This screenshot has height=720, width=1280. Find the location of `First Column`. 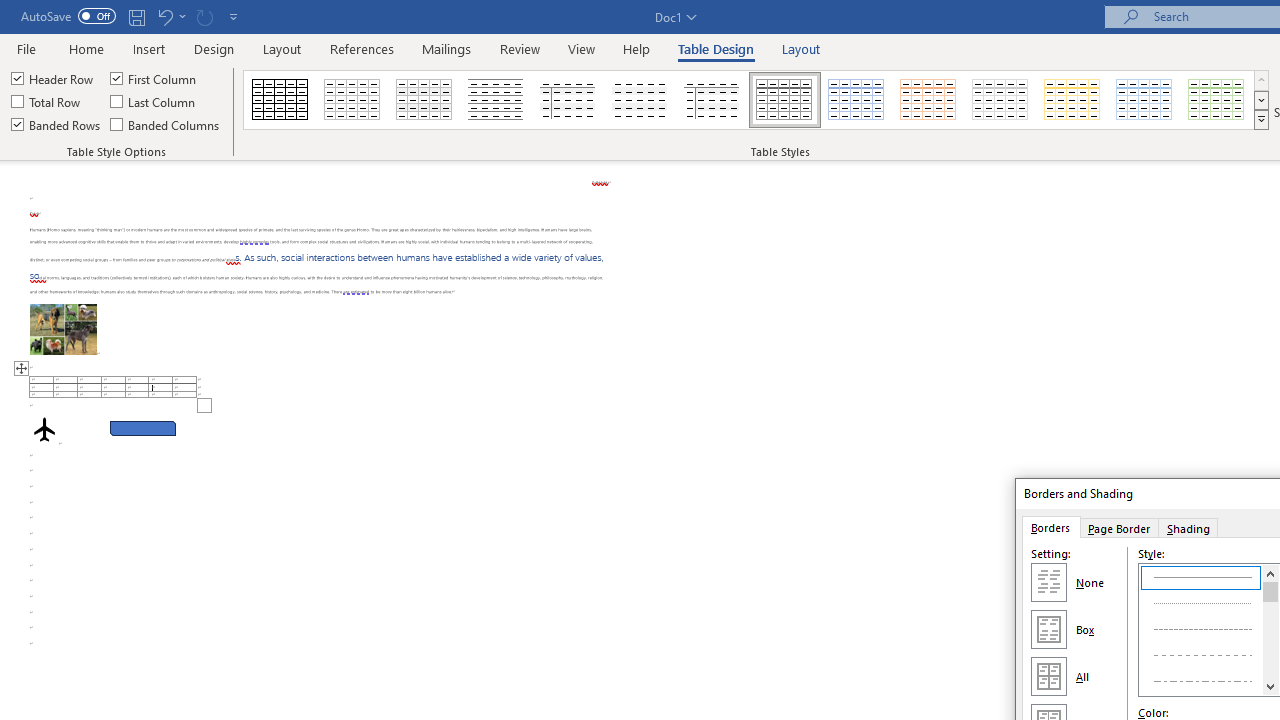

First Column is located at coordinates (155, 78).